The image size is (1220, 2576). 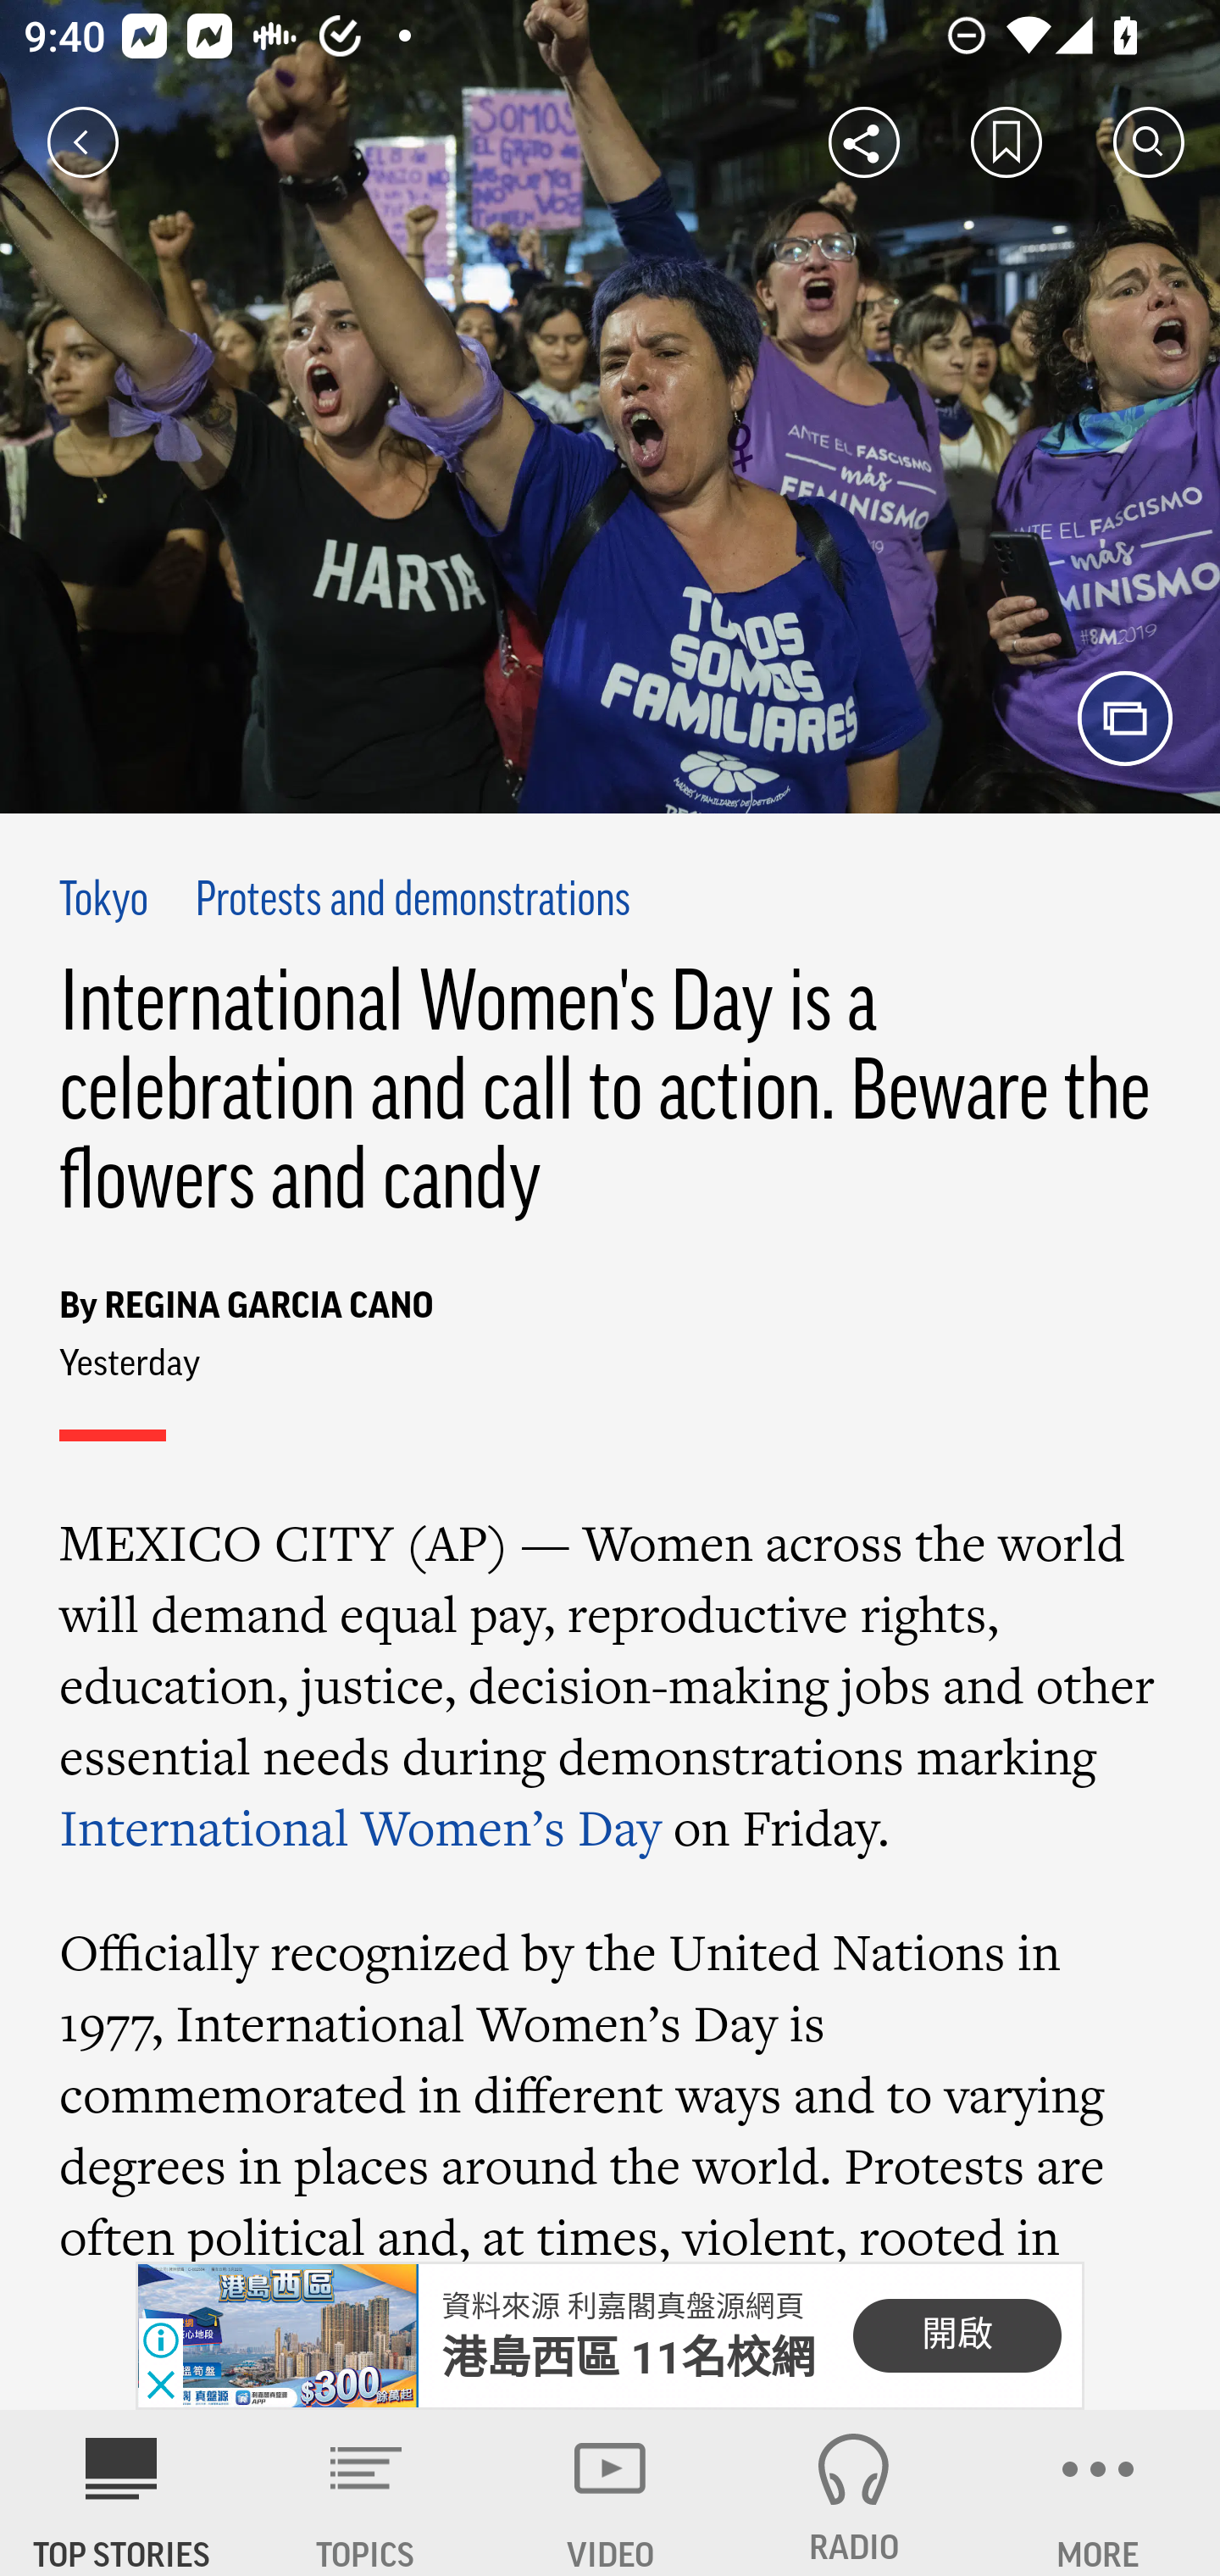 I want to click on International Women’s Day, so click(x=361, y=1827).